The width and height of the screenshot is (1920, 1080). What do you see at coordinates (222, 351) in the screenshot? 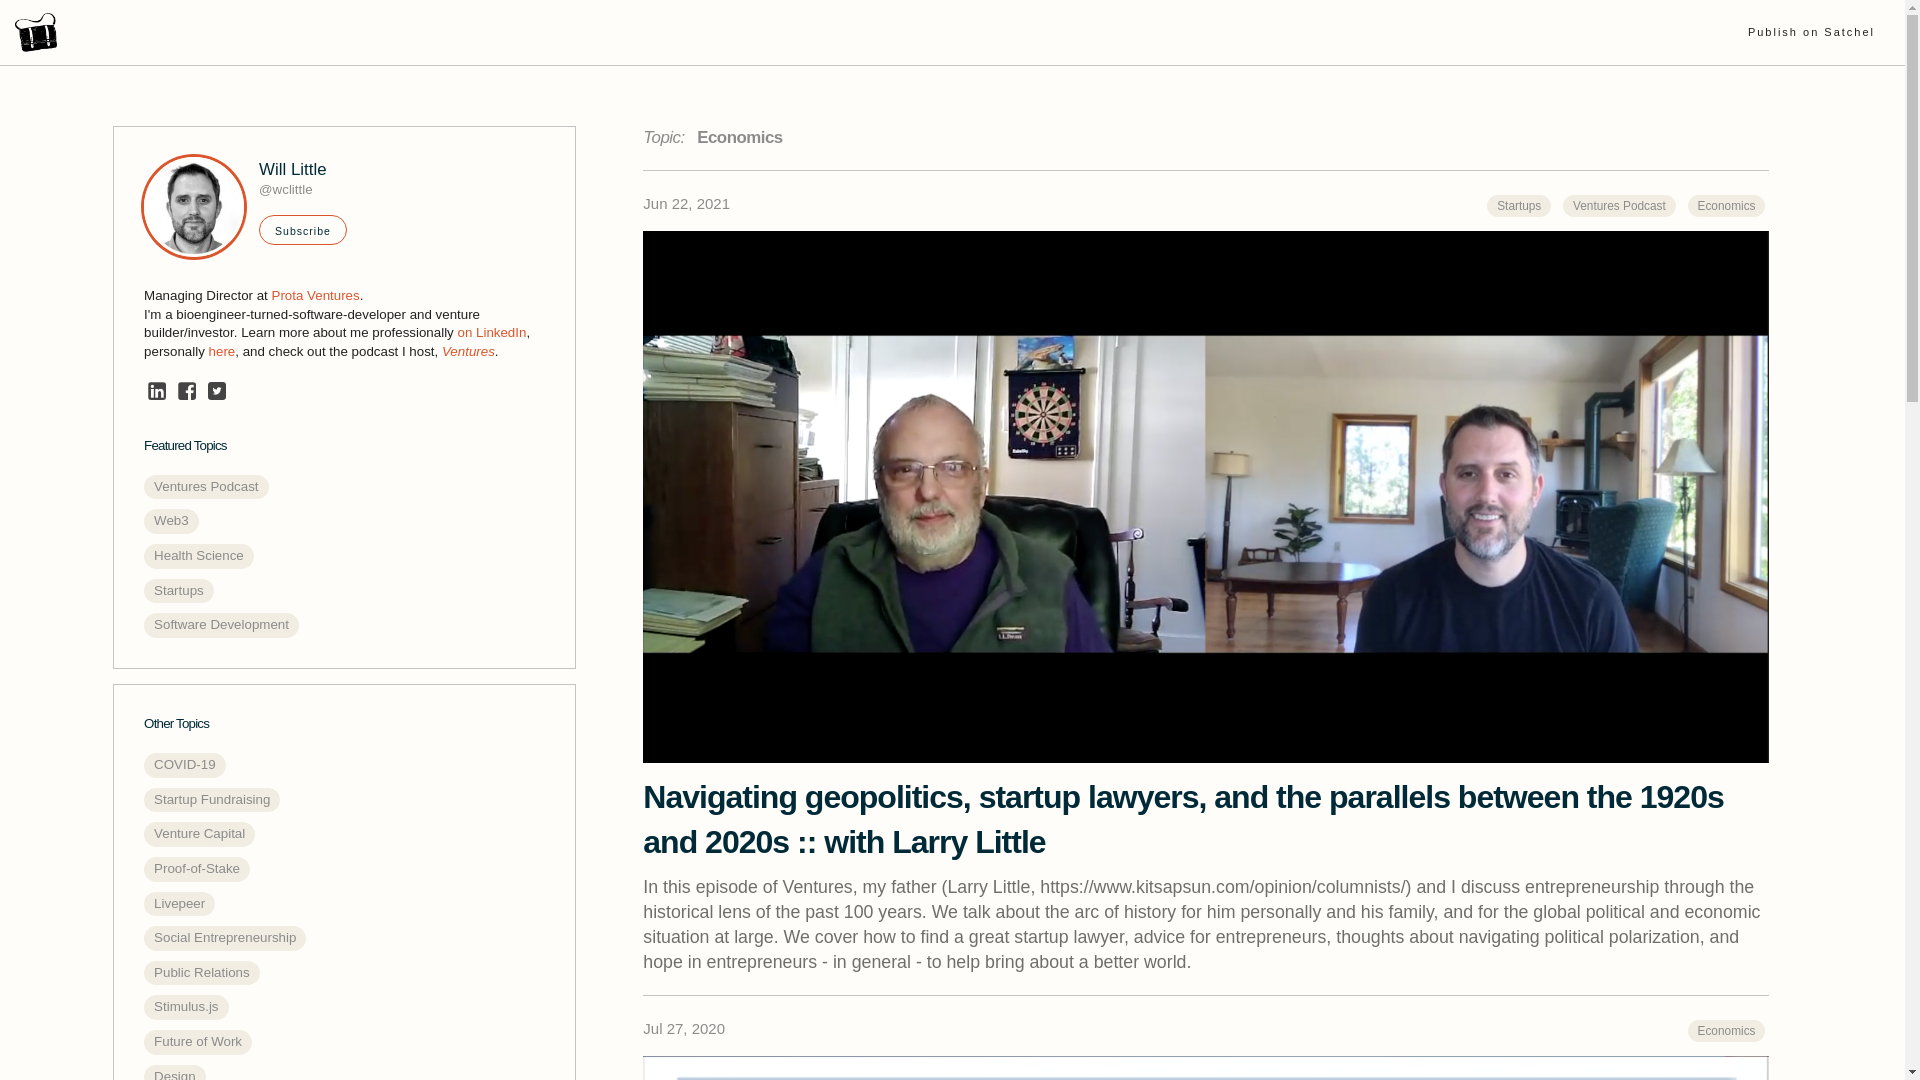
I see `here` at bounding box center [222, 351].